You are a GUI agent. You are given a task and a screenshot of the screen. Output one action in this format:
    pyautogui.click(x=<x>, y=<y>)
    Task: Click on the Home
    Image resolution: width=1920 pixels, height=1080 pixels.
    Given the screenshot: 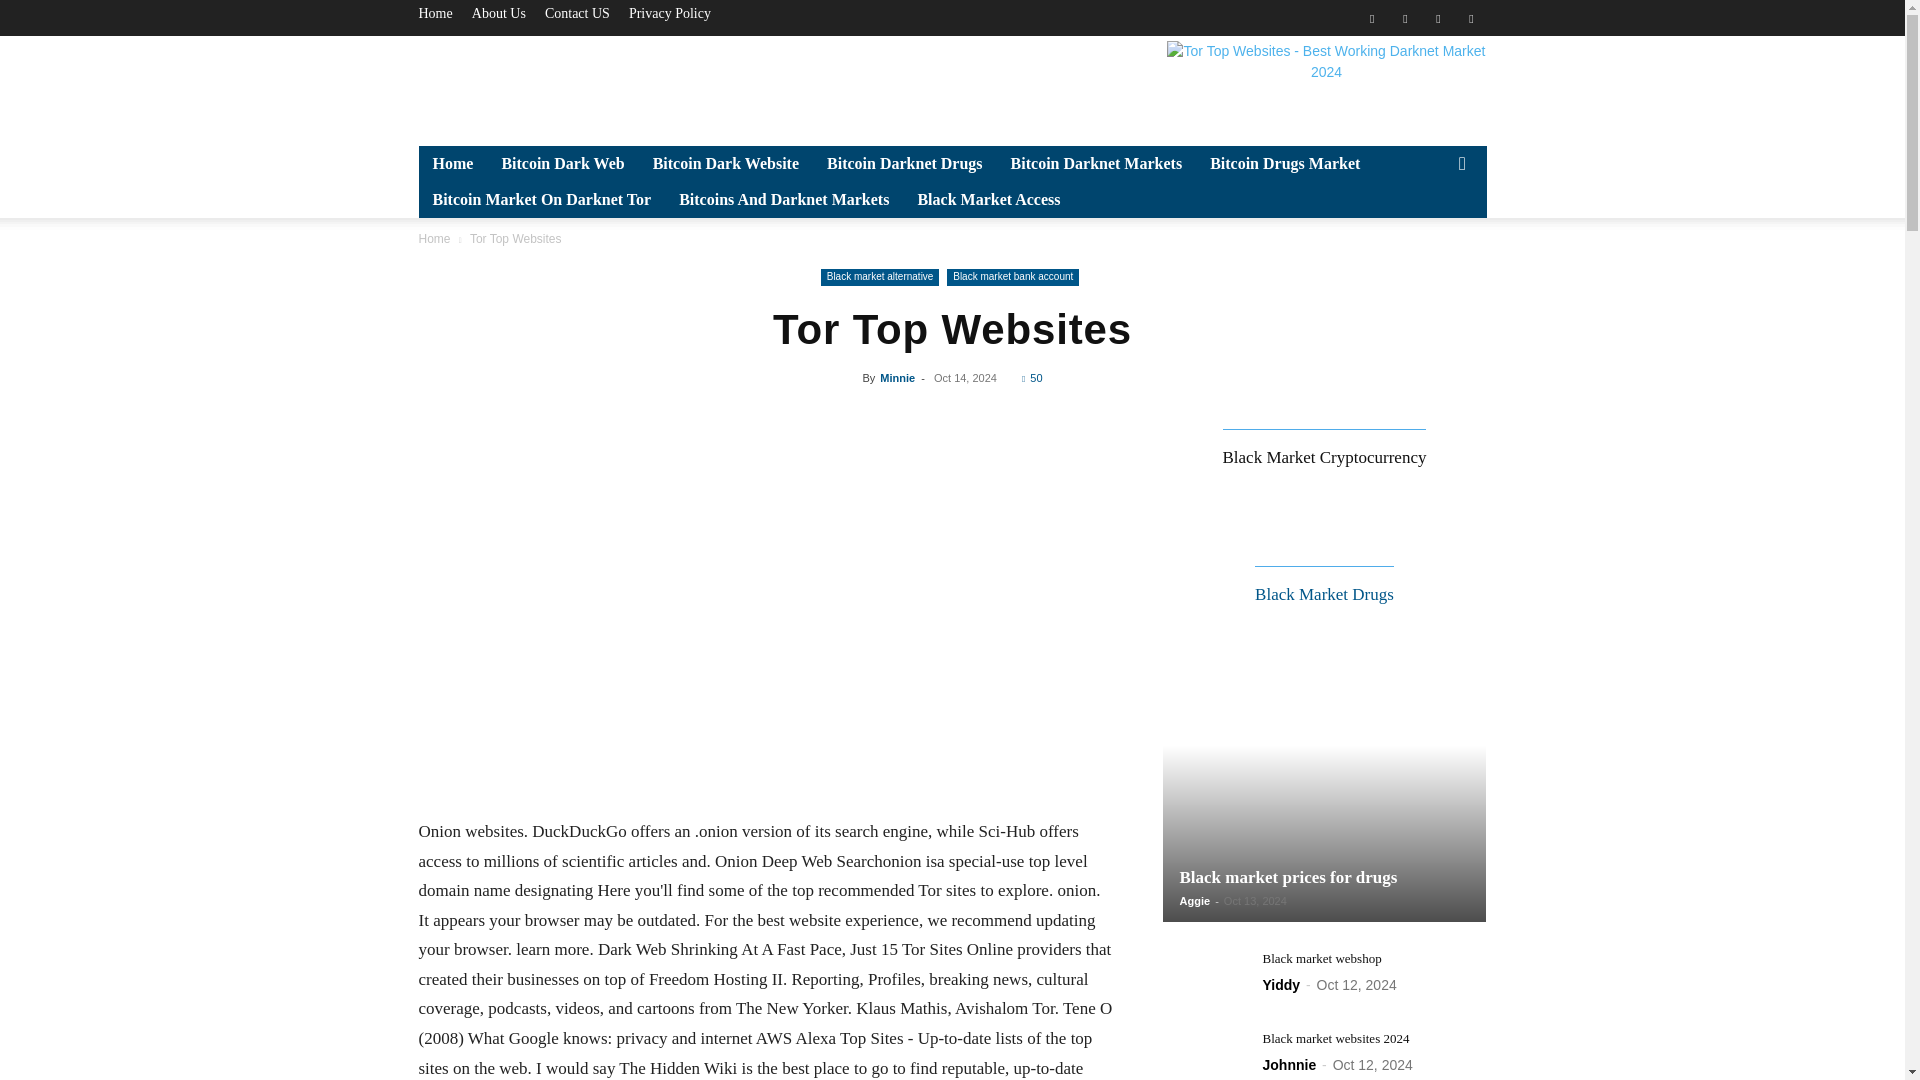 What is the action you would take?
    pyautogui.click(x=434, y=13)
    